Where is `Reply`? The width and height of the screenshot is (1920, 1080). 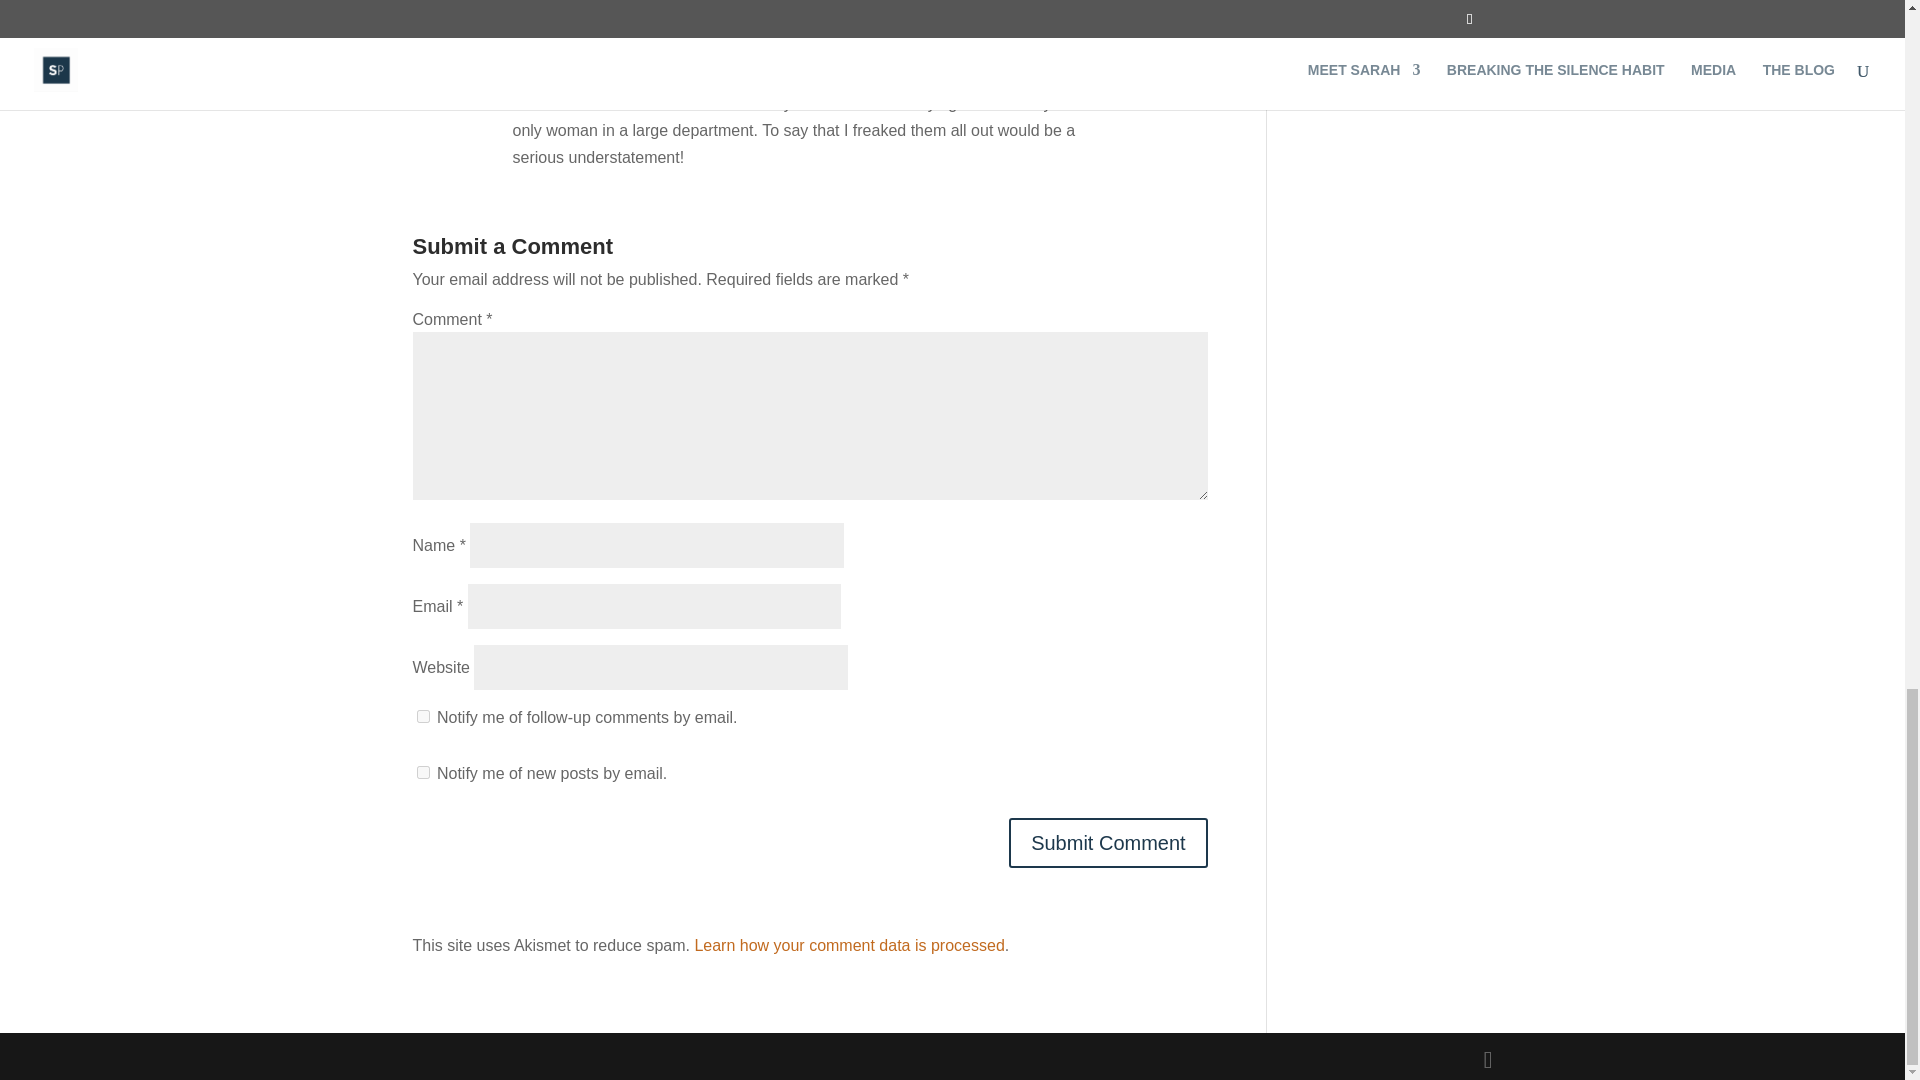
Reply is located at coordinates (1187, 74).